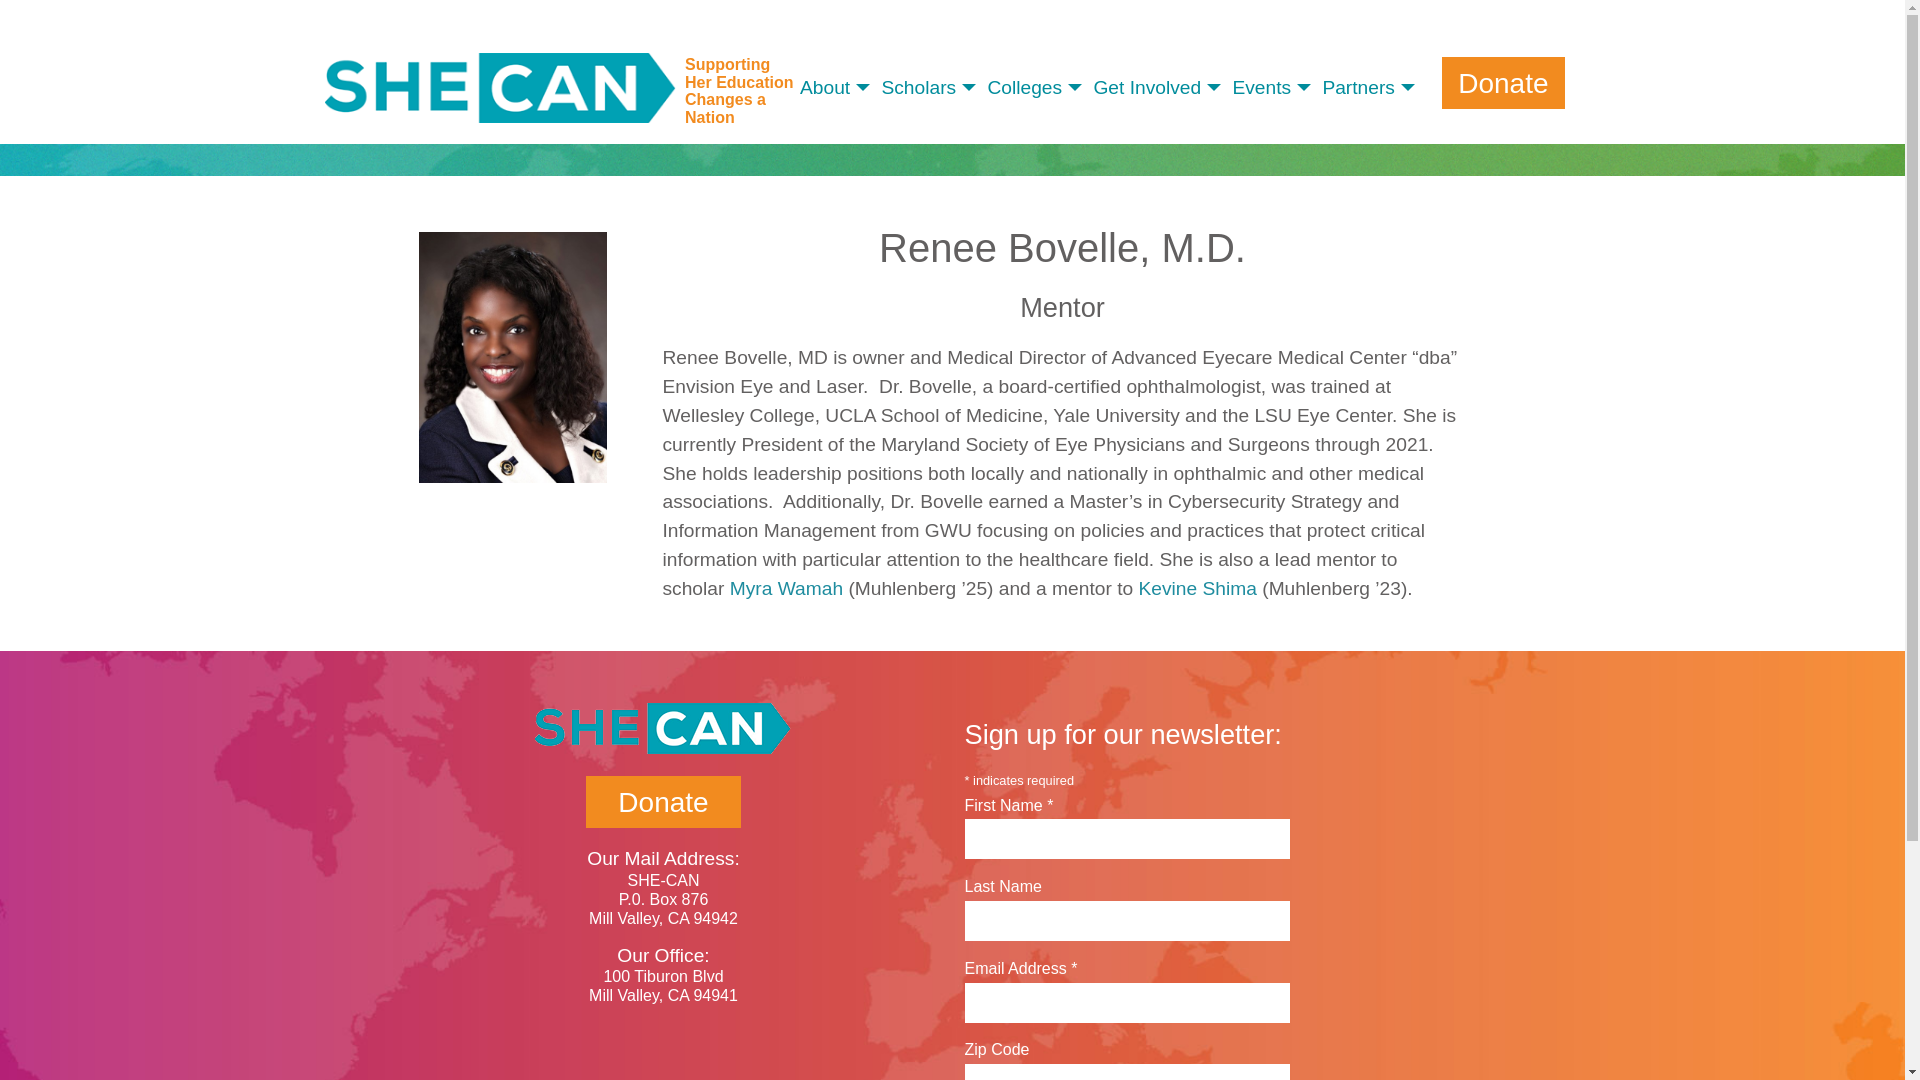 Image resolution: width=1920 pixels, height=1080 pixels. Describe the element at coordinates (1502, 83) in the screenshot. I see `Donate` at that location.